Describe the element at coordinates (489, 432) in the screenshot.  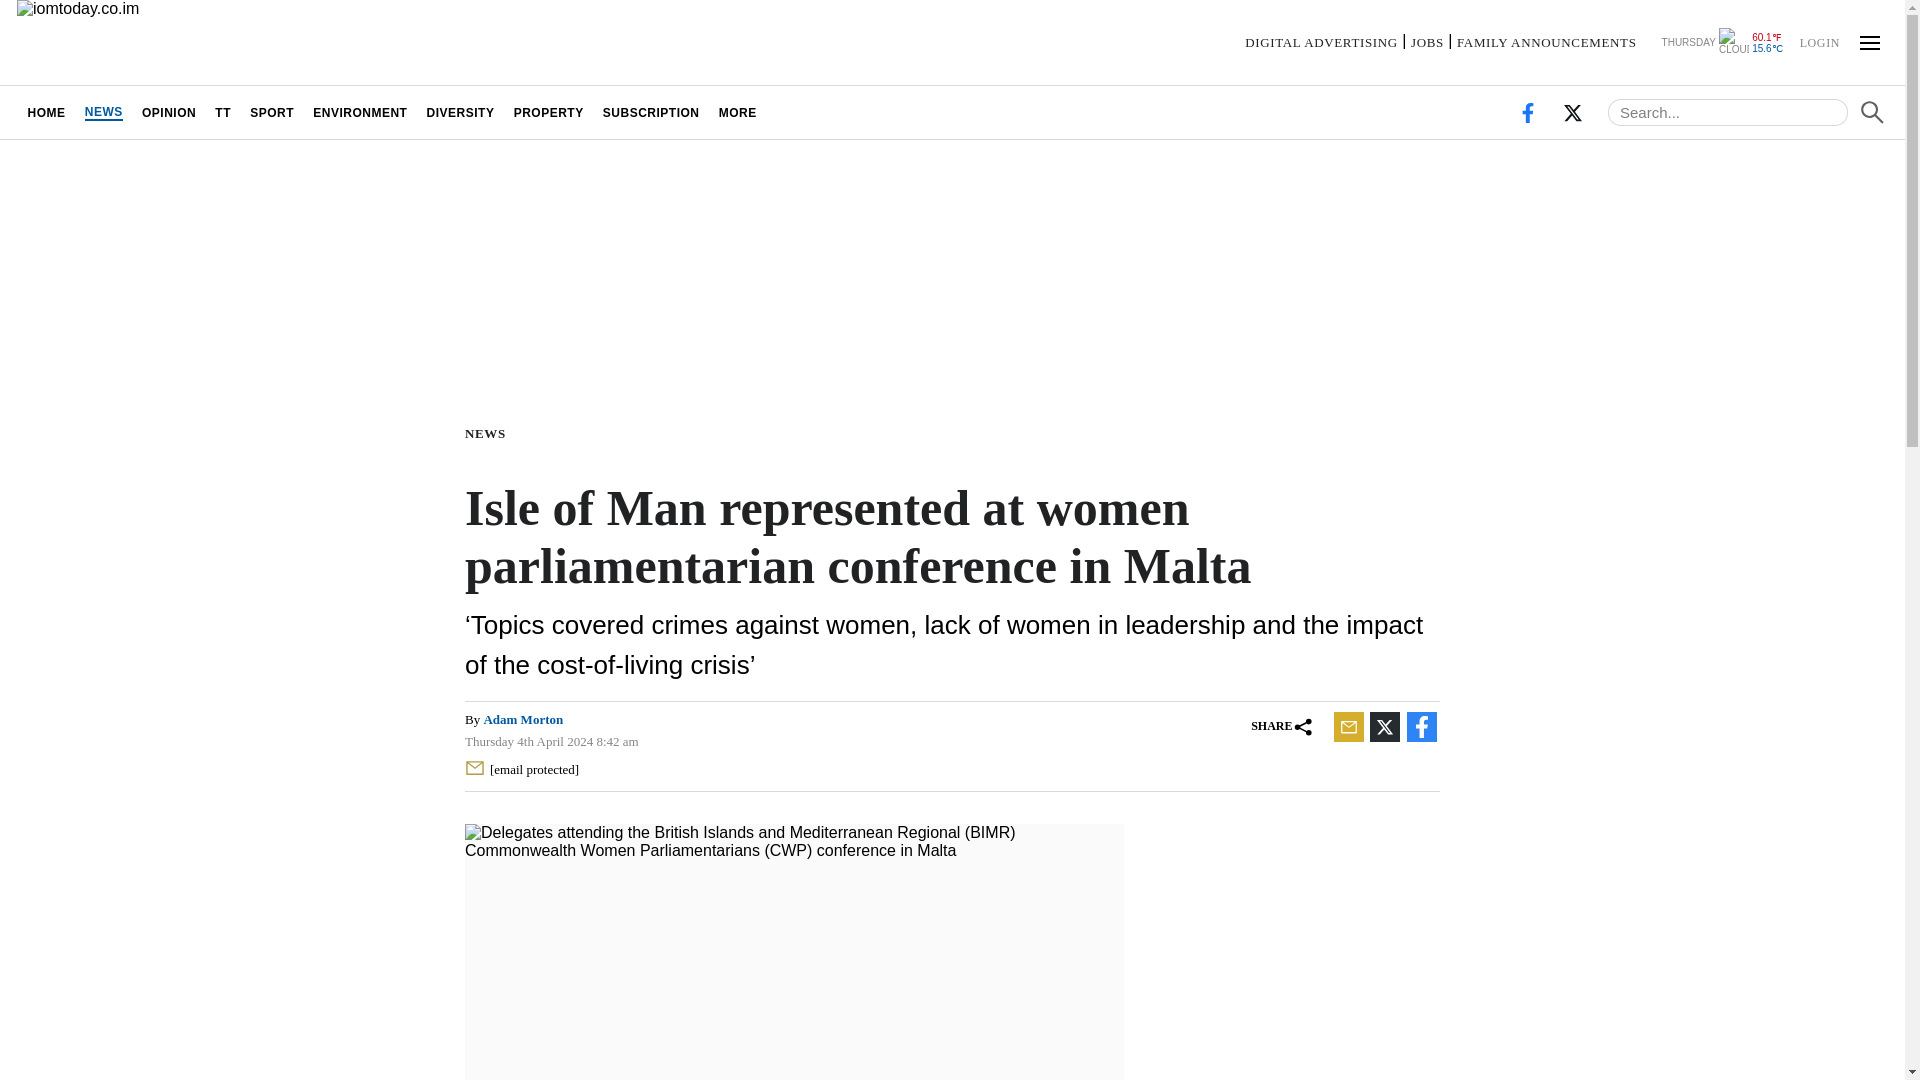
I see `NEWS` at that location.